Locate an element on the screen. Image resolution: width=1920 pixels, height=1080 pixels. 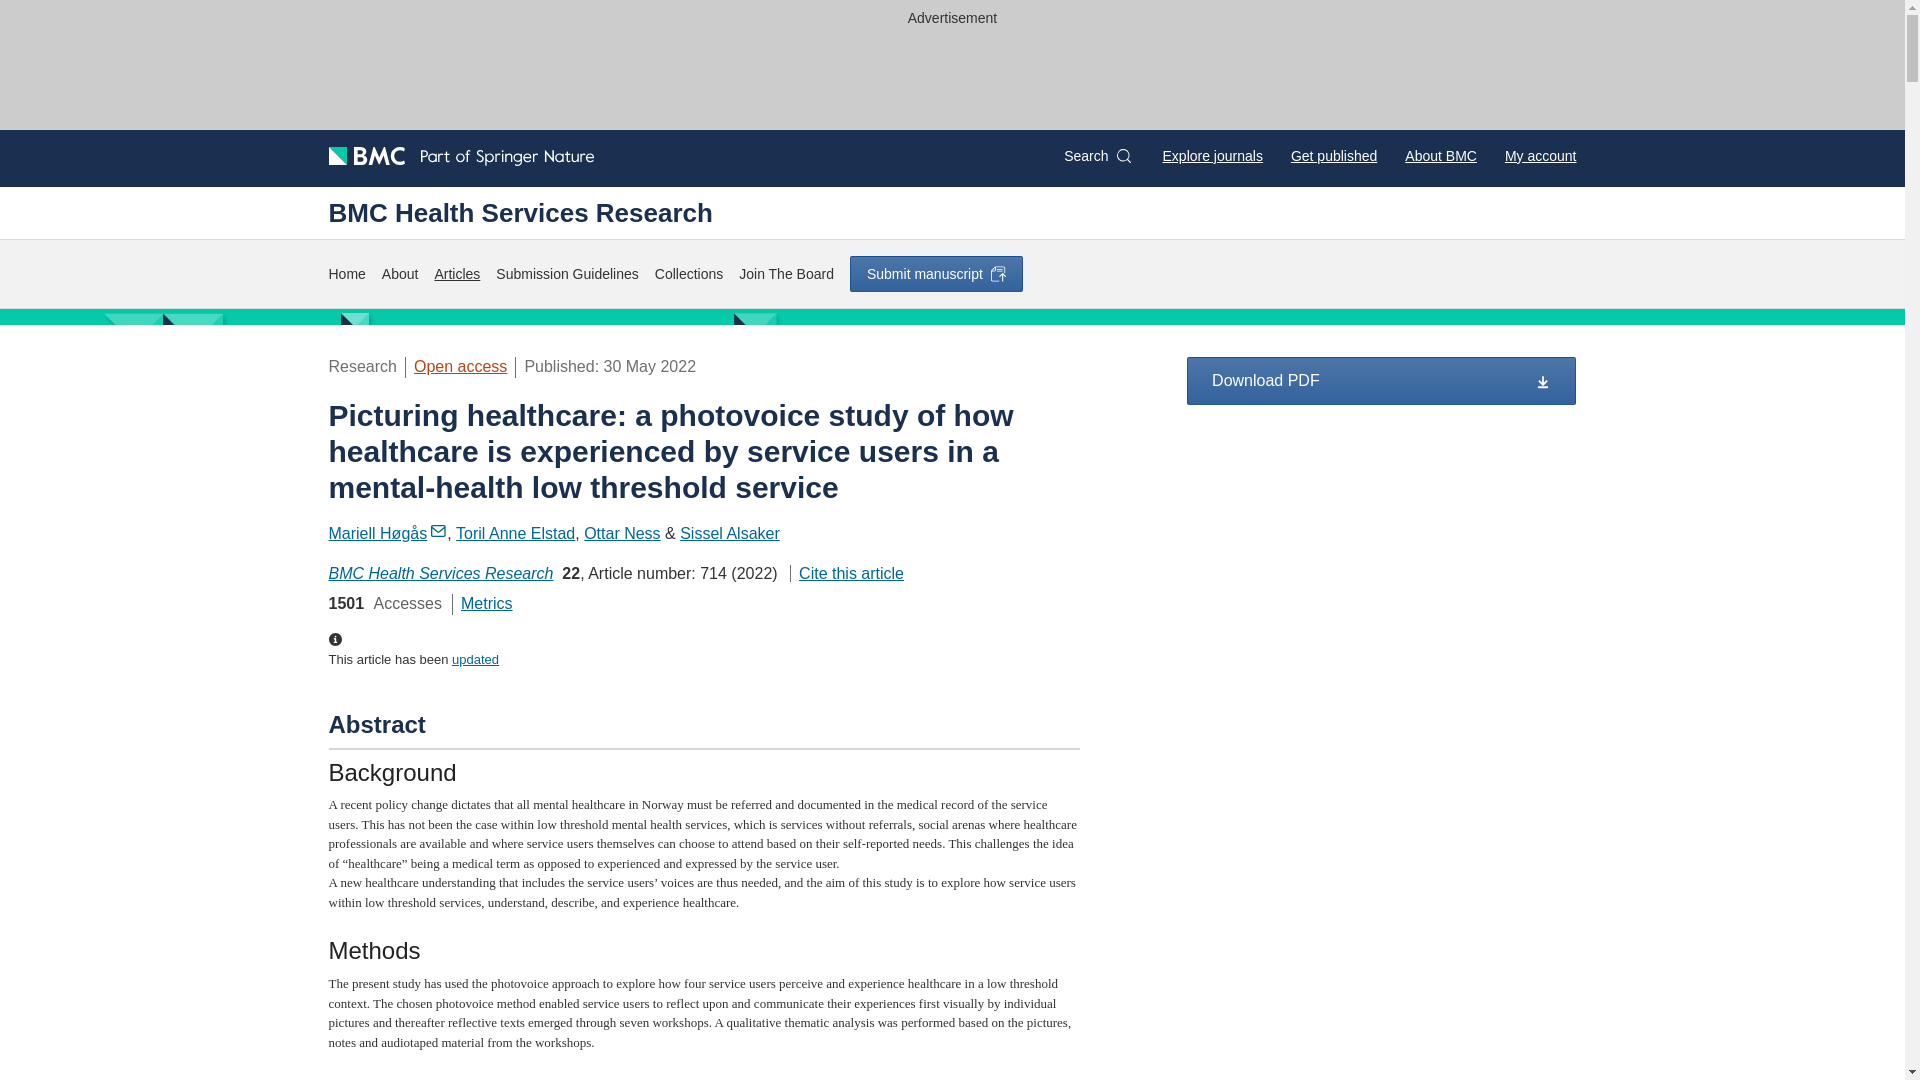
Ottar Ness is located at coordinates (622, 533).